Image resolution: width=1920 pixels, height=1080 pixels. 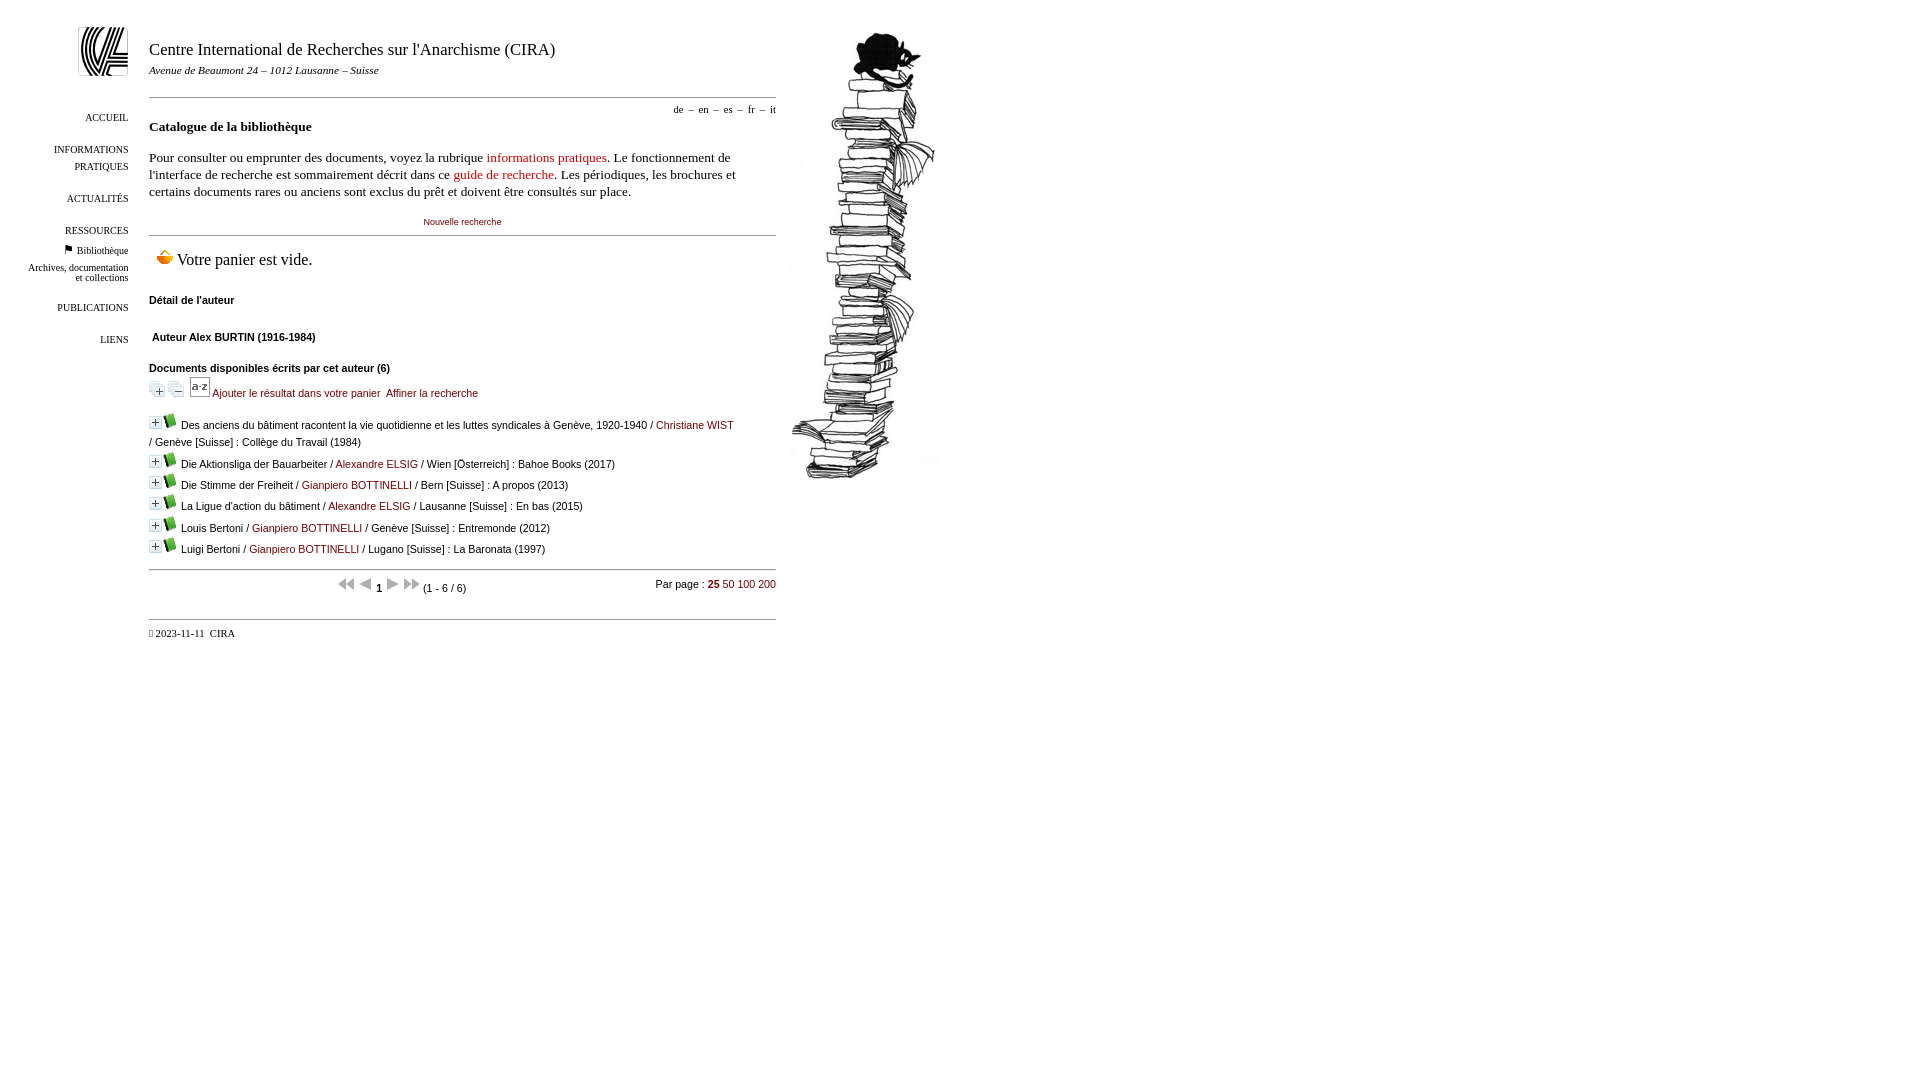 I want to click on es, so click(x=728, y=110).